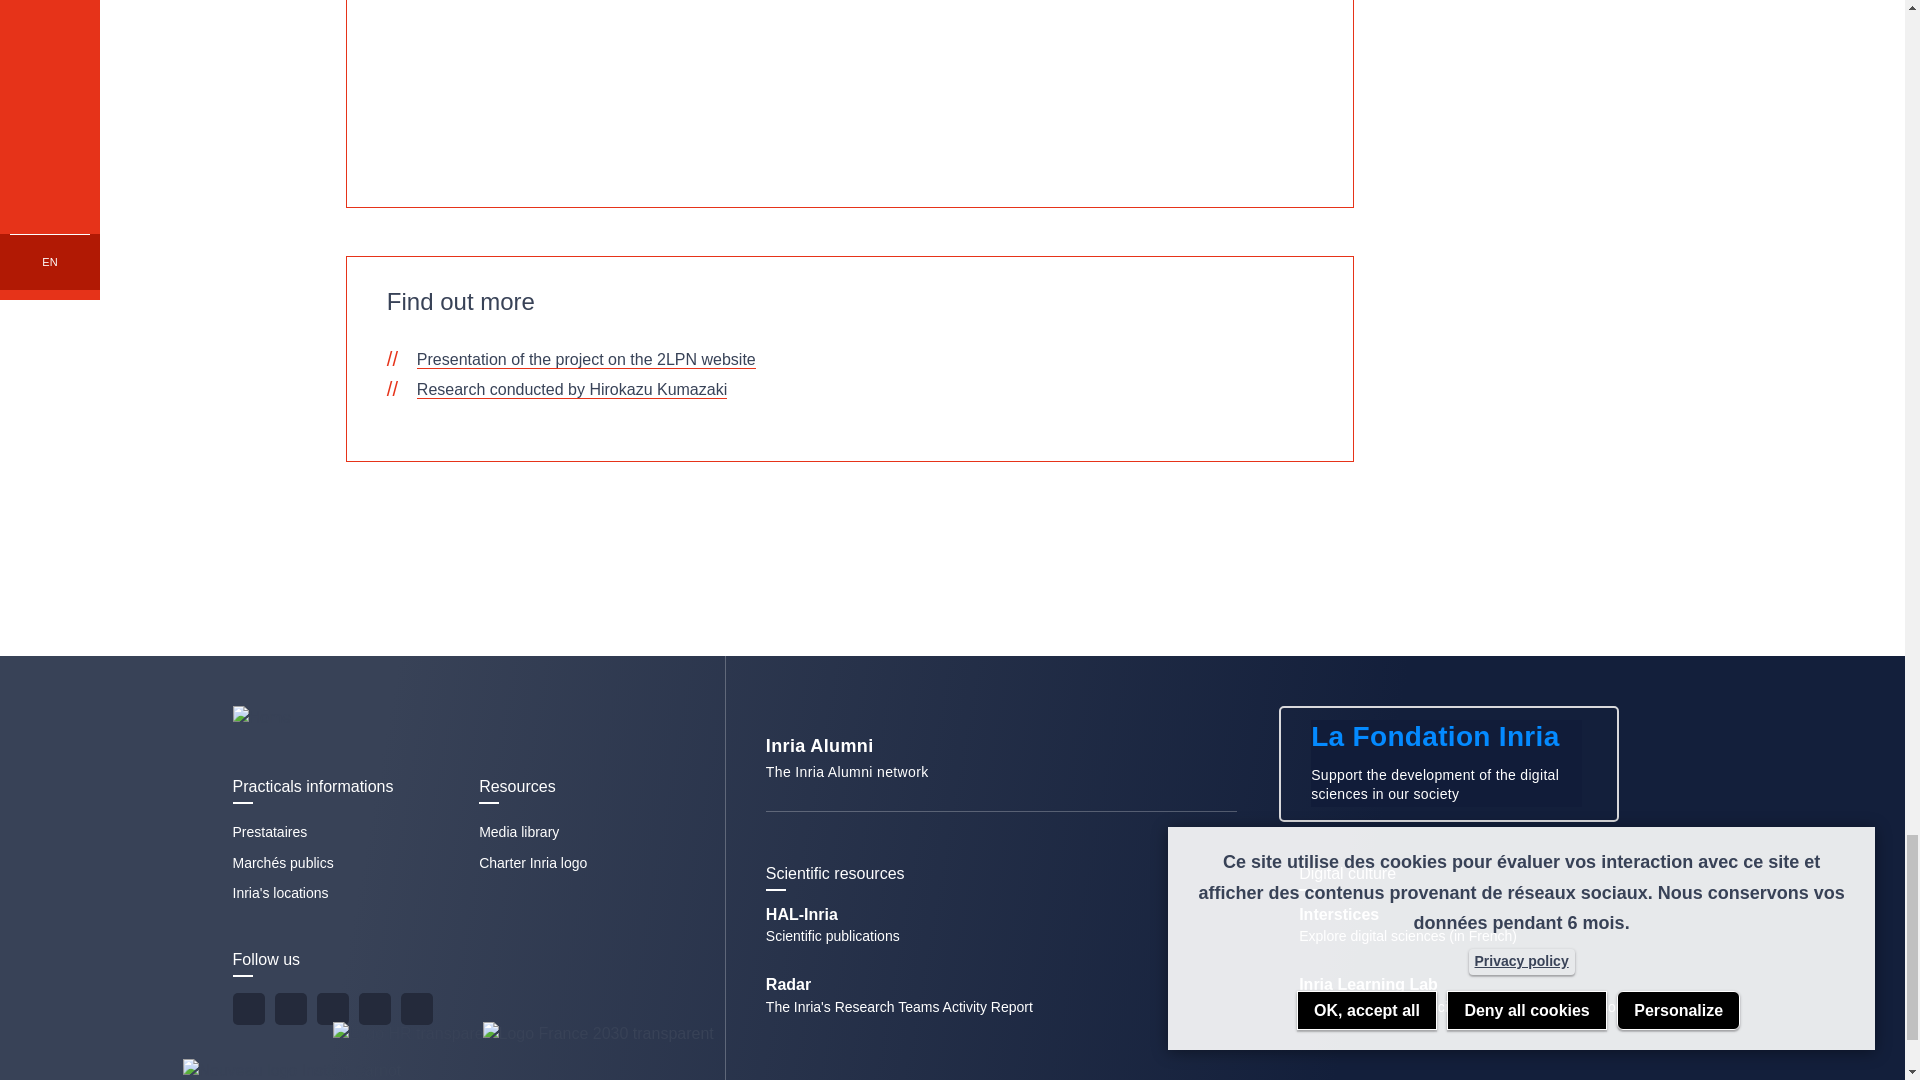 This screenshot has height=1080, width=1920. What do you see at coordinates (518, 832) in the screenshot?
I see `La Fondation Inria` at bounding box center [518, 832].